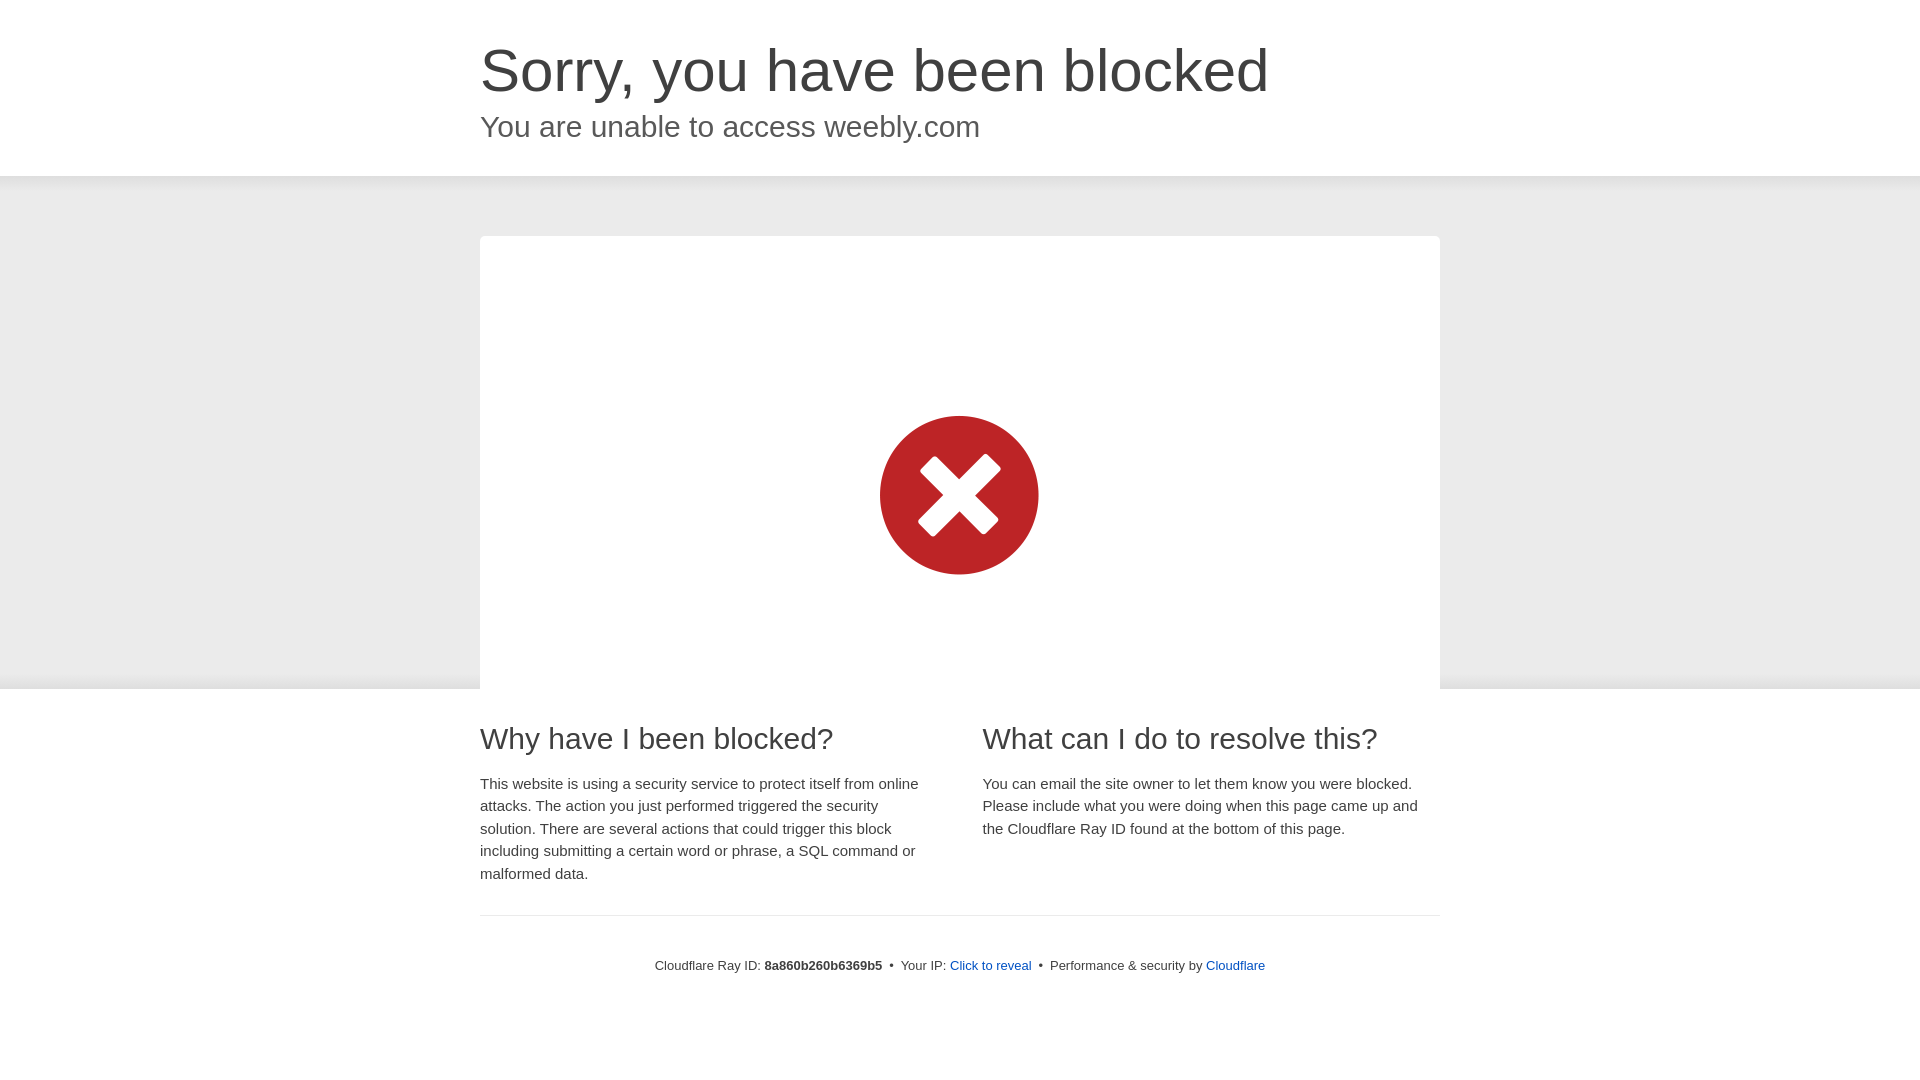  I want to click on Cloudflare, so click(1235, 965).